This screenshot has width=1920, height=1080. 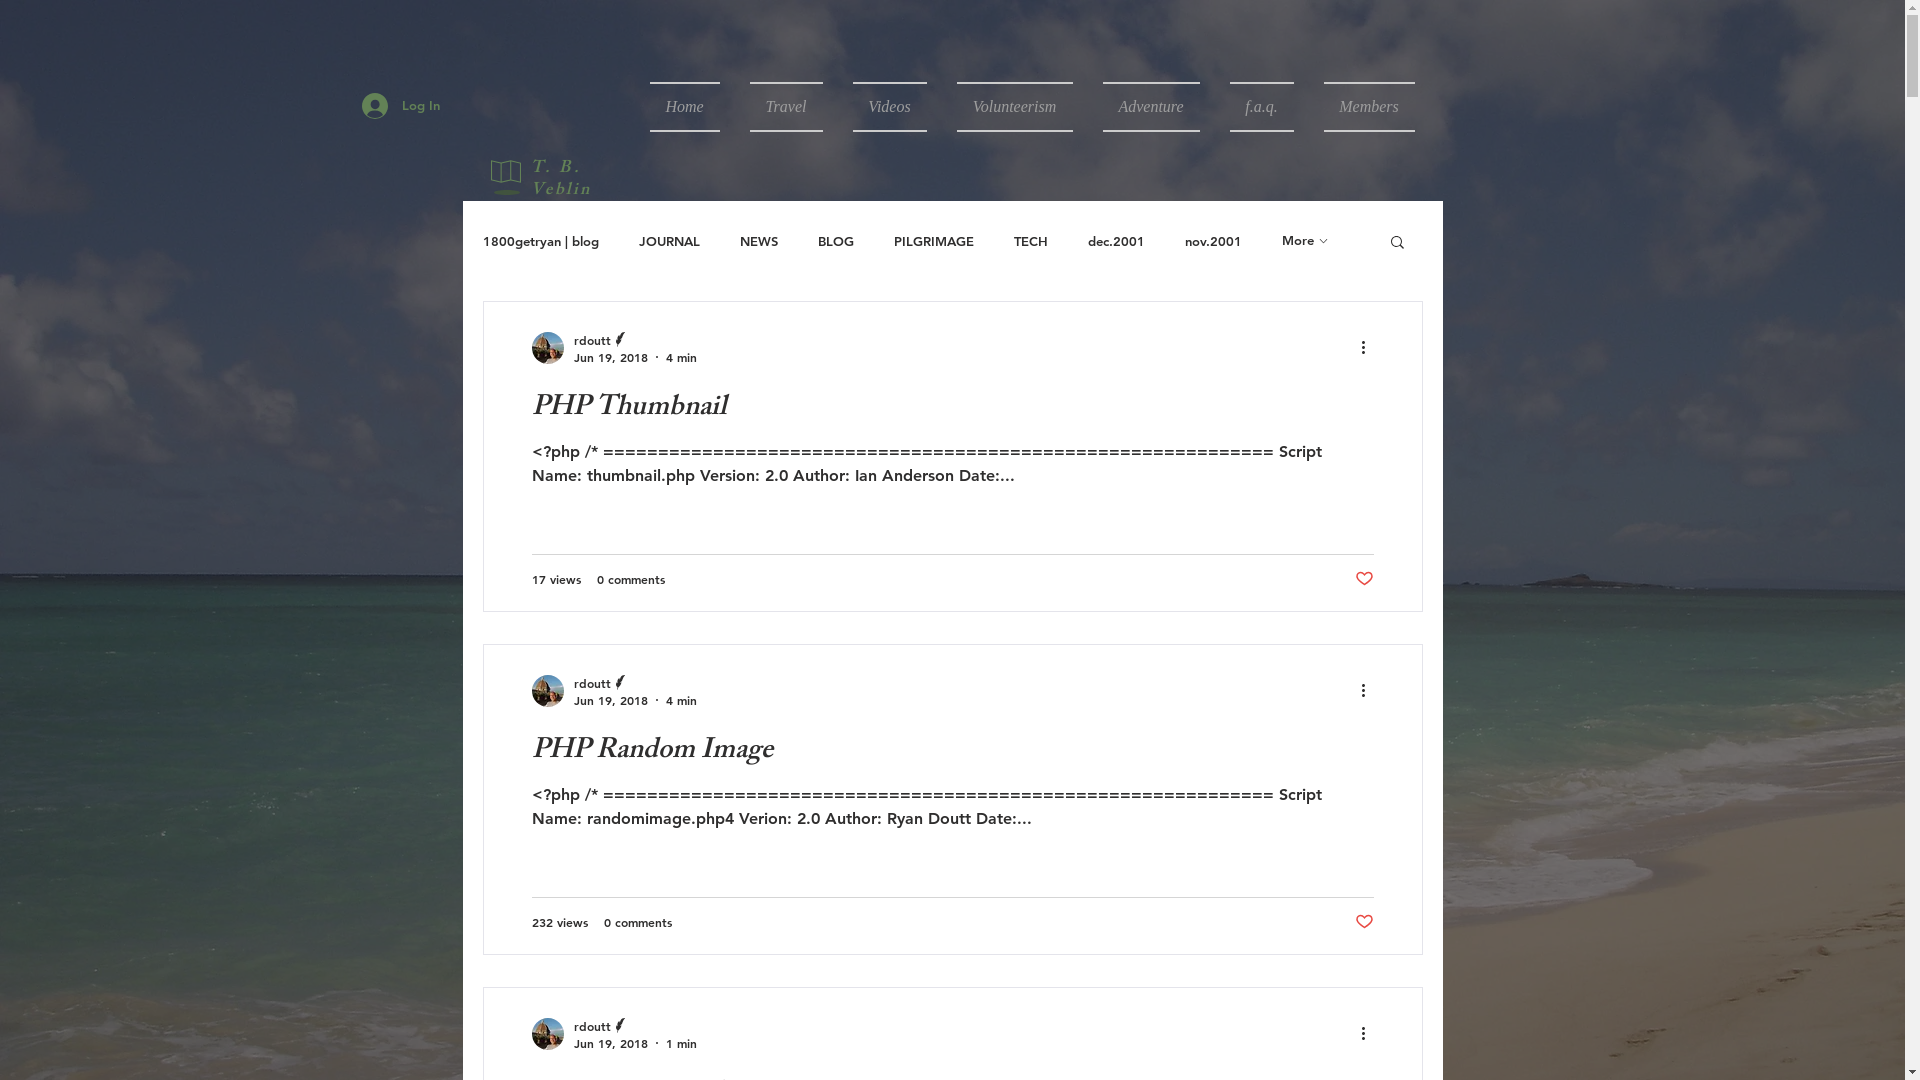 I want to click on Volunteerism, so click(x=1015, y=107).